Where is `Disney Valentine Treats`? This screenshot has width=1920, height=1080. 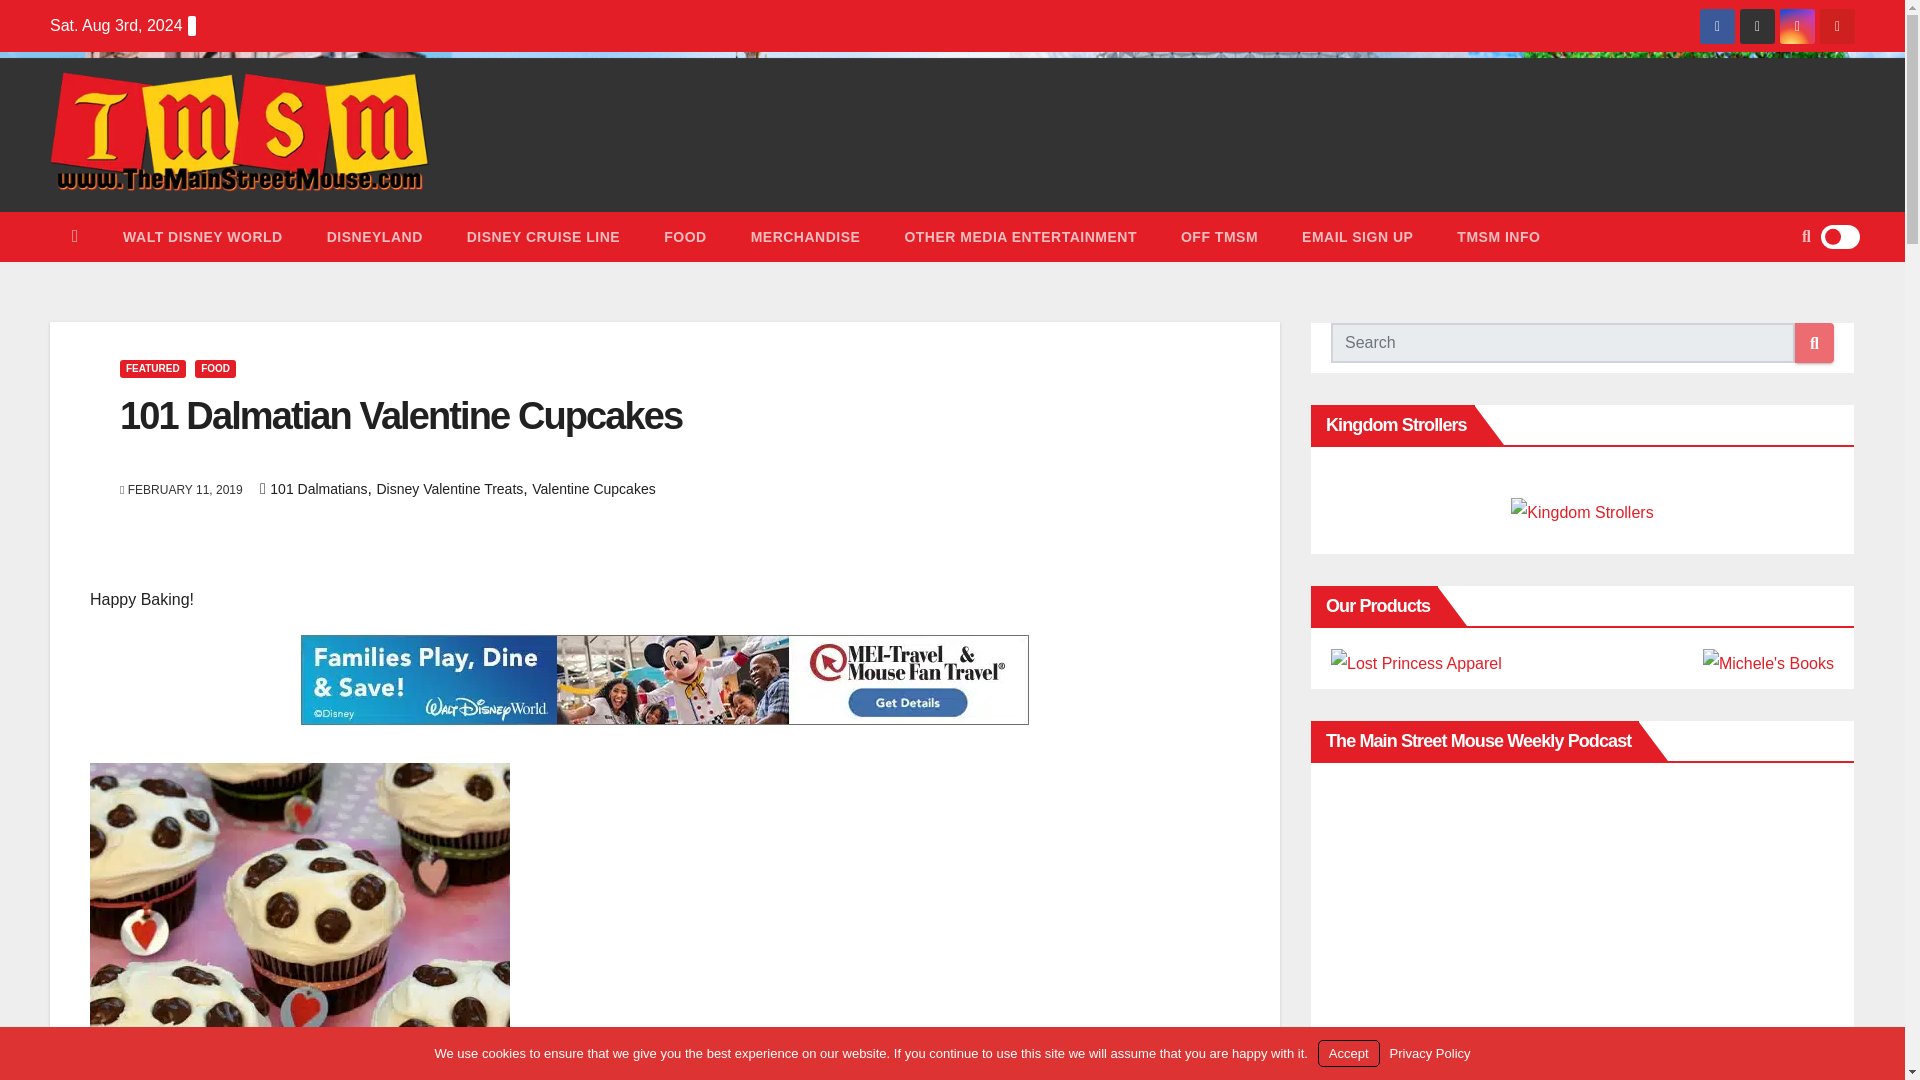 Disney Valentine Treats is located at coordinates (449, 488).